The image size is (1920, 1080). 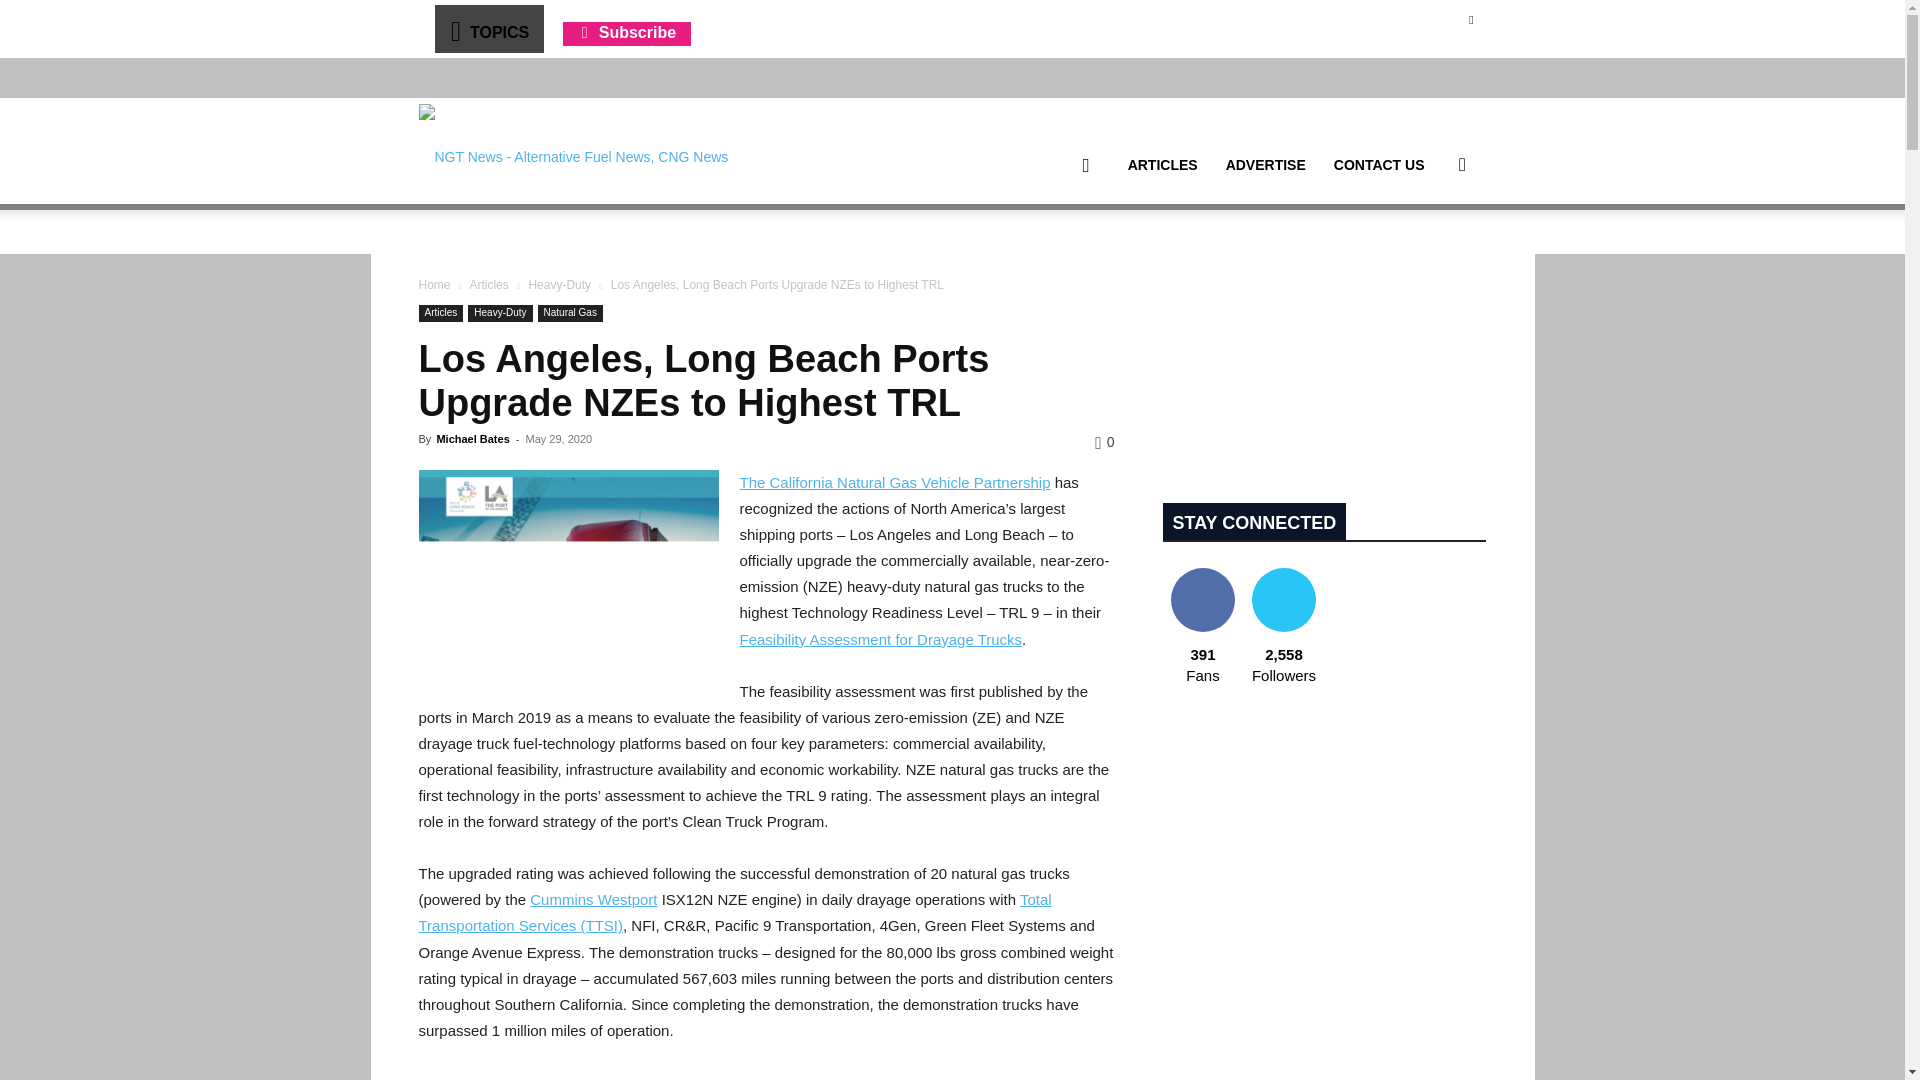 I want to click on Alternative Fuel News, CNG News, so click(x=572, y=151).